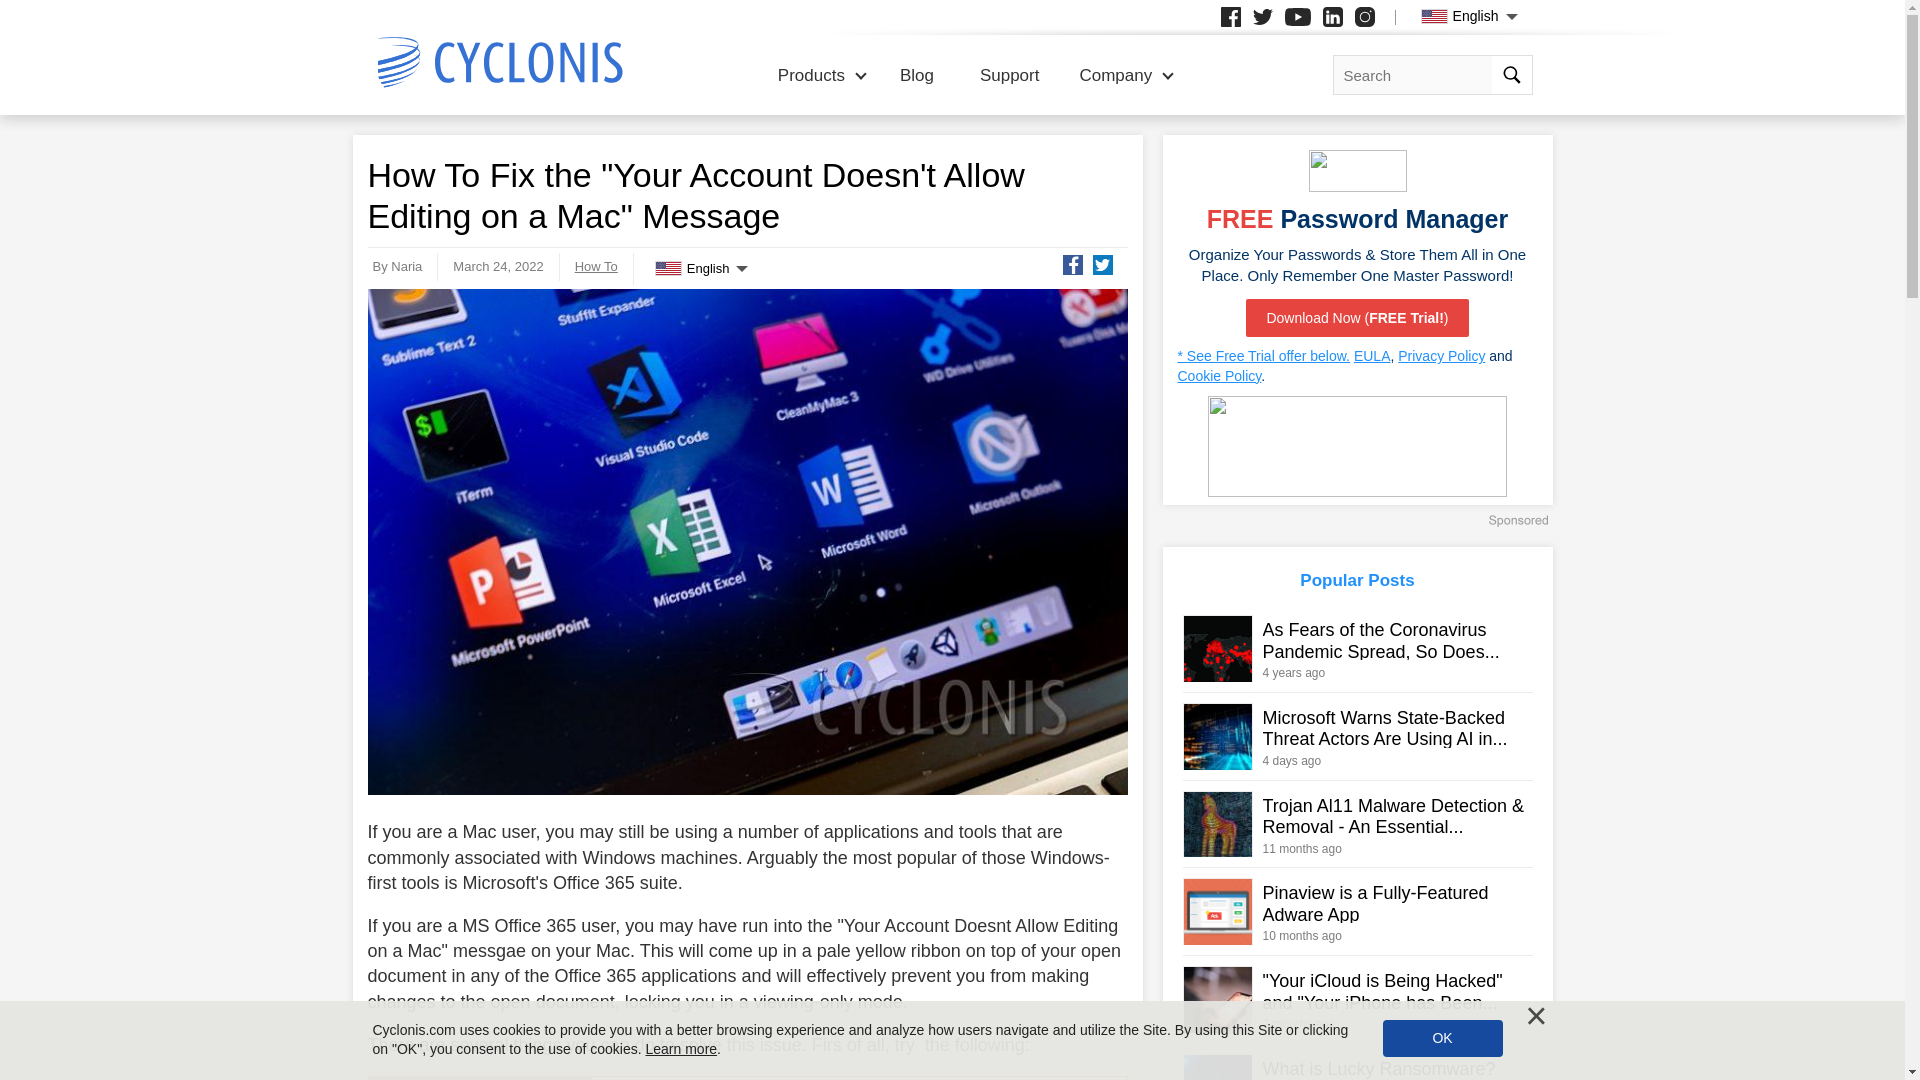  Describe the element at coordinates (1372, 355) in the screenshot. I see `EULA` at that location.